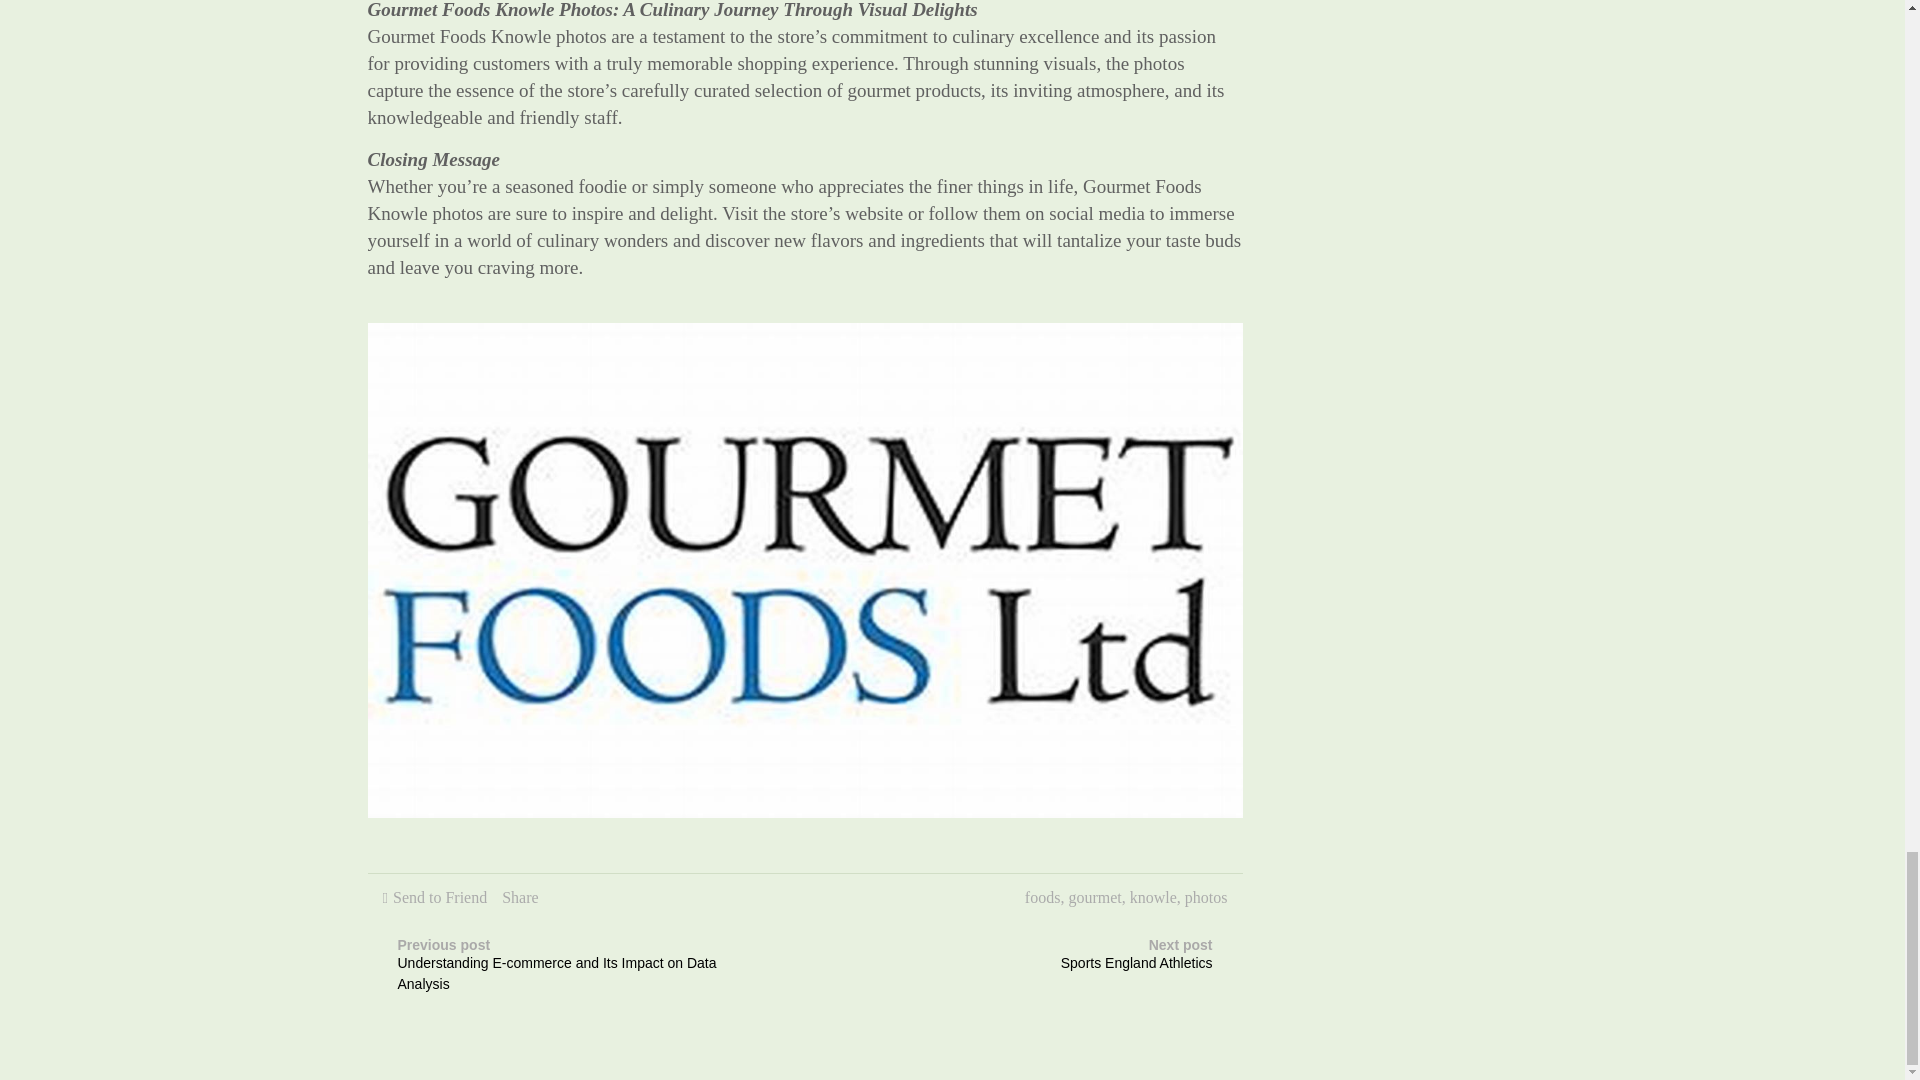 The image size is (1920, 1080). What do you see at coordinates (1043, 896) in the screenshot?
I see `photos` at bounding box center [1043, 896].